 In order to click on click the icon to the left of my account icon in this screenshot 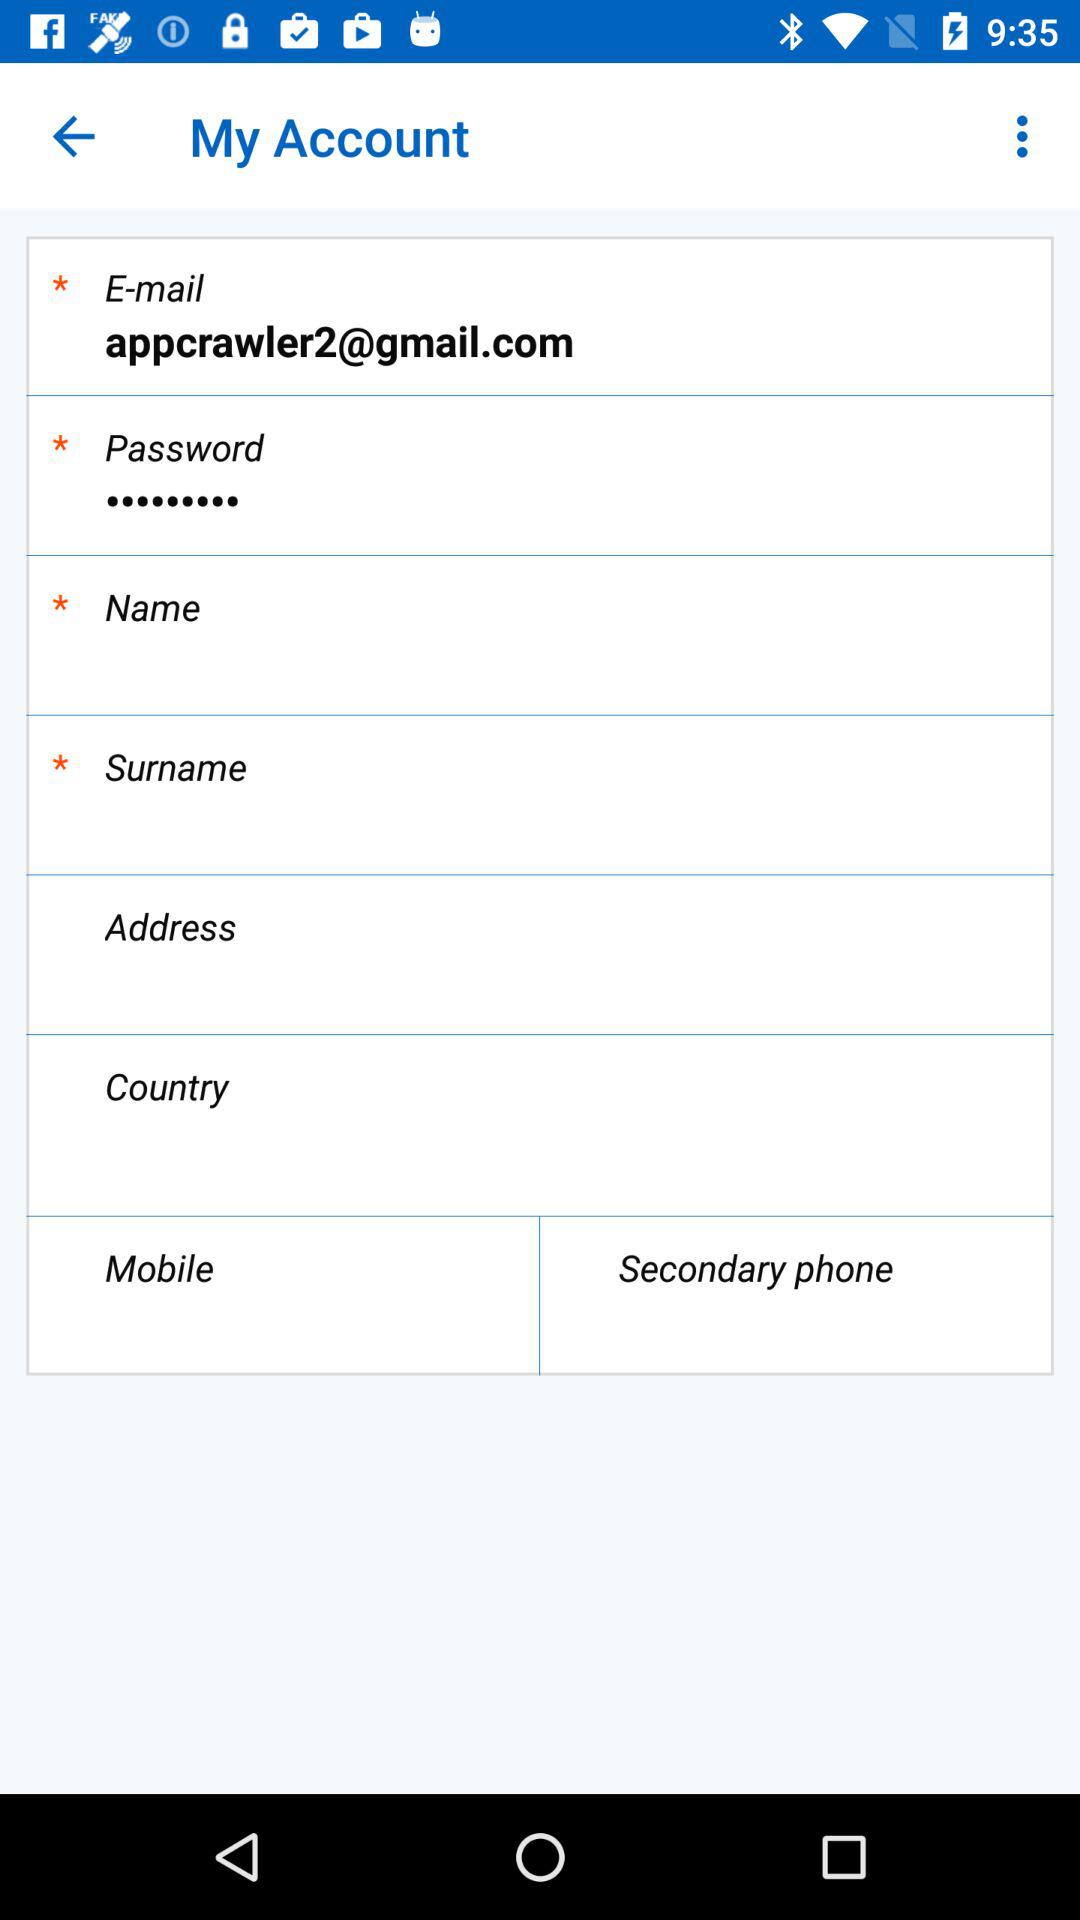, I will do `click(73, 136)`.